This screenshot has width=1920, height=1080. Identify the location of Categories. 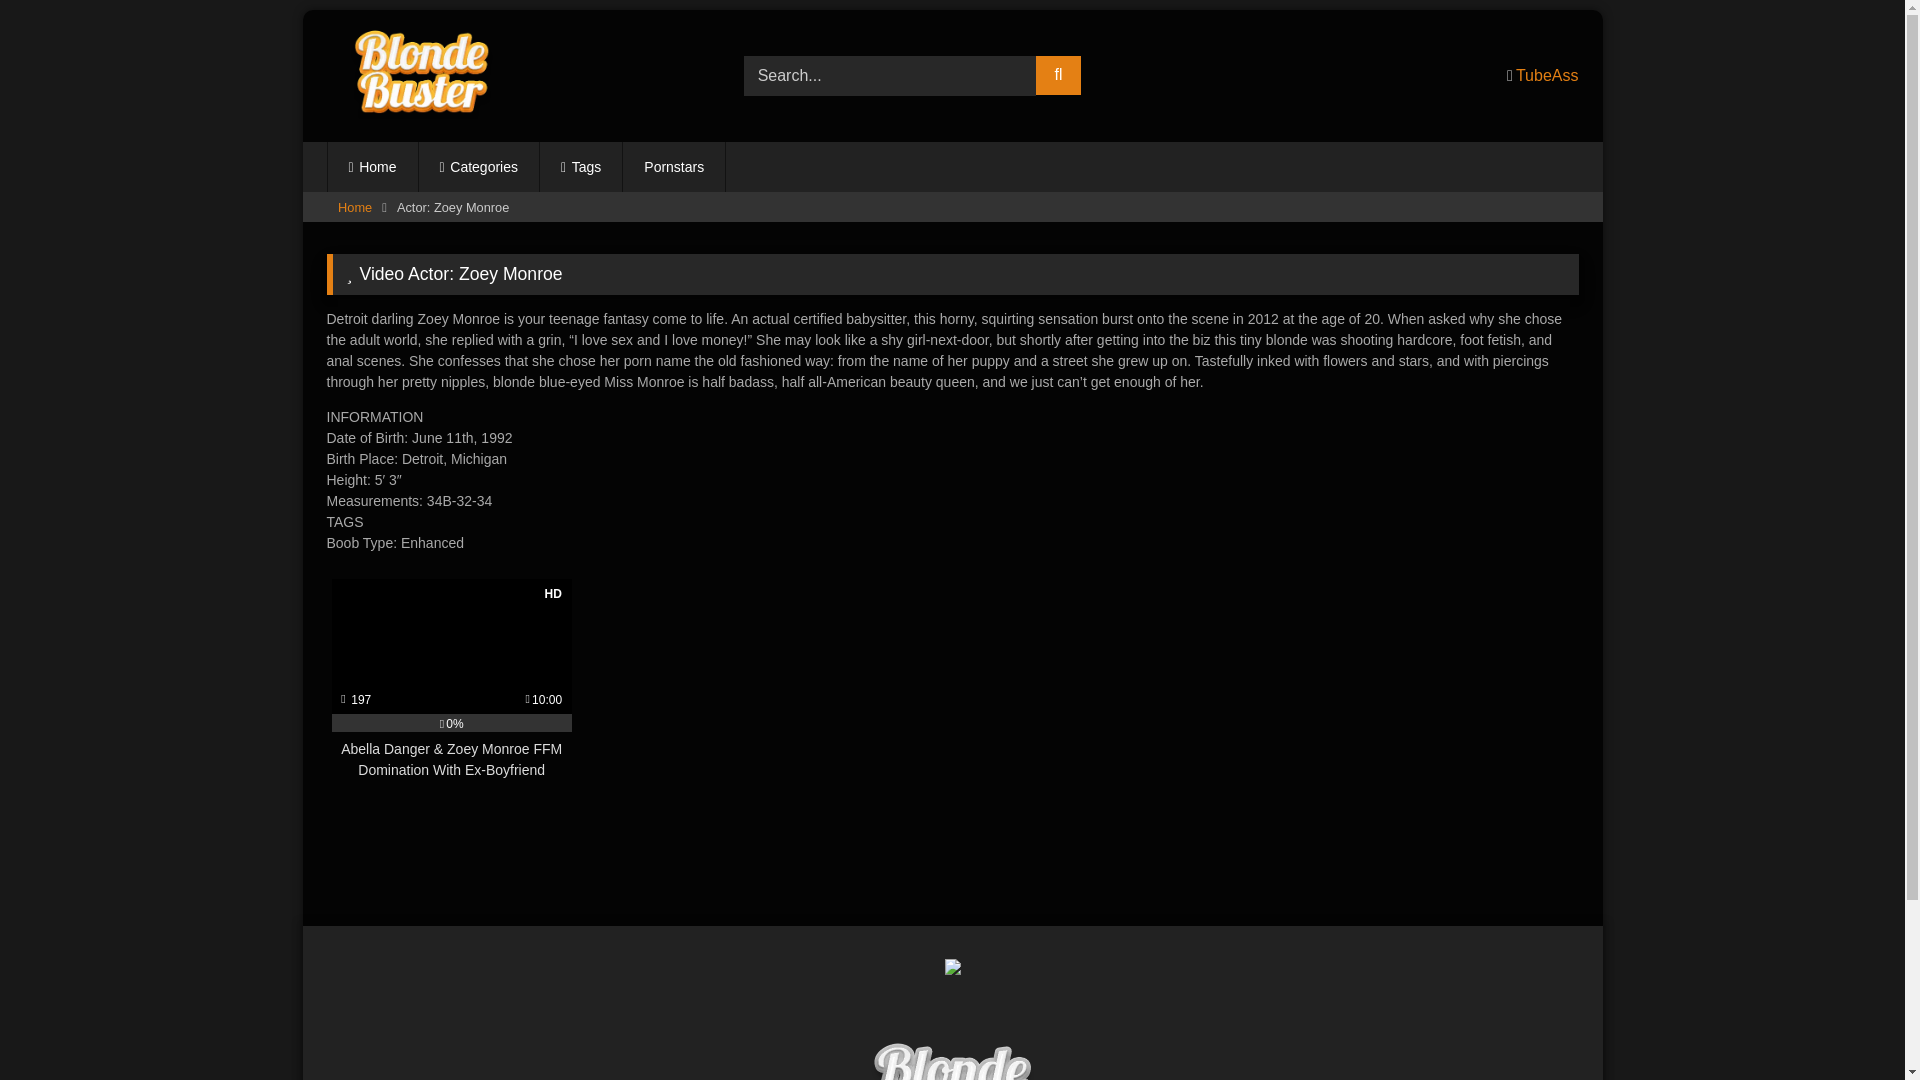
(478, 166).